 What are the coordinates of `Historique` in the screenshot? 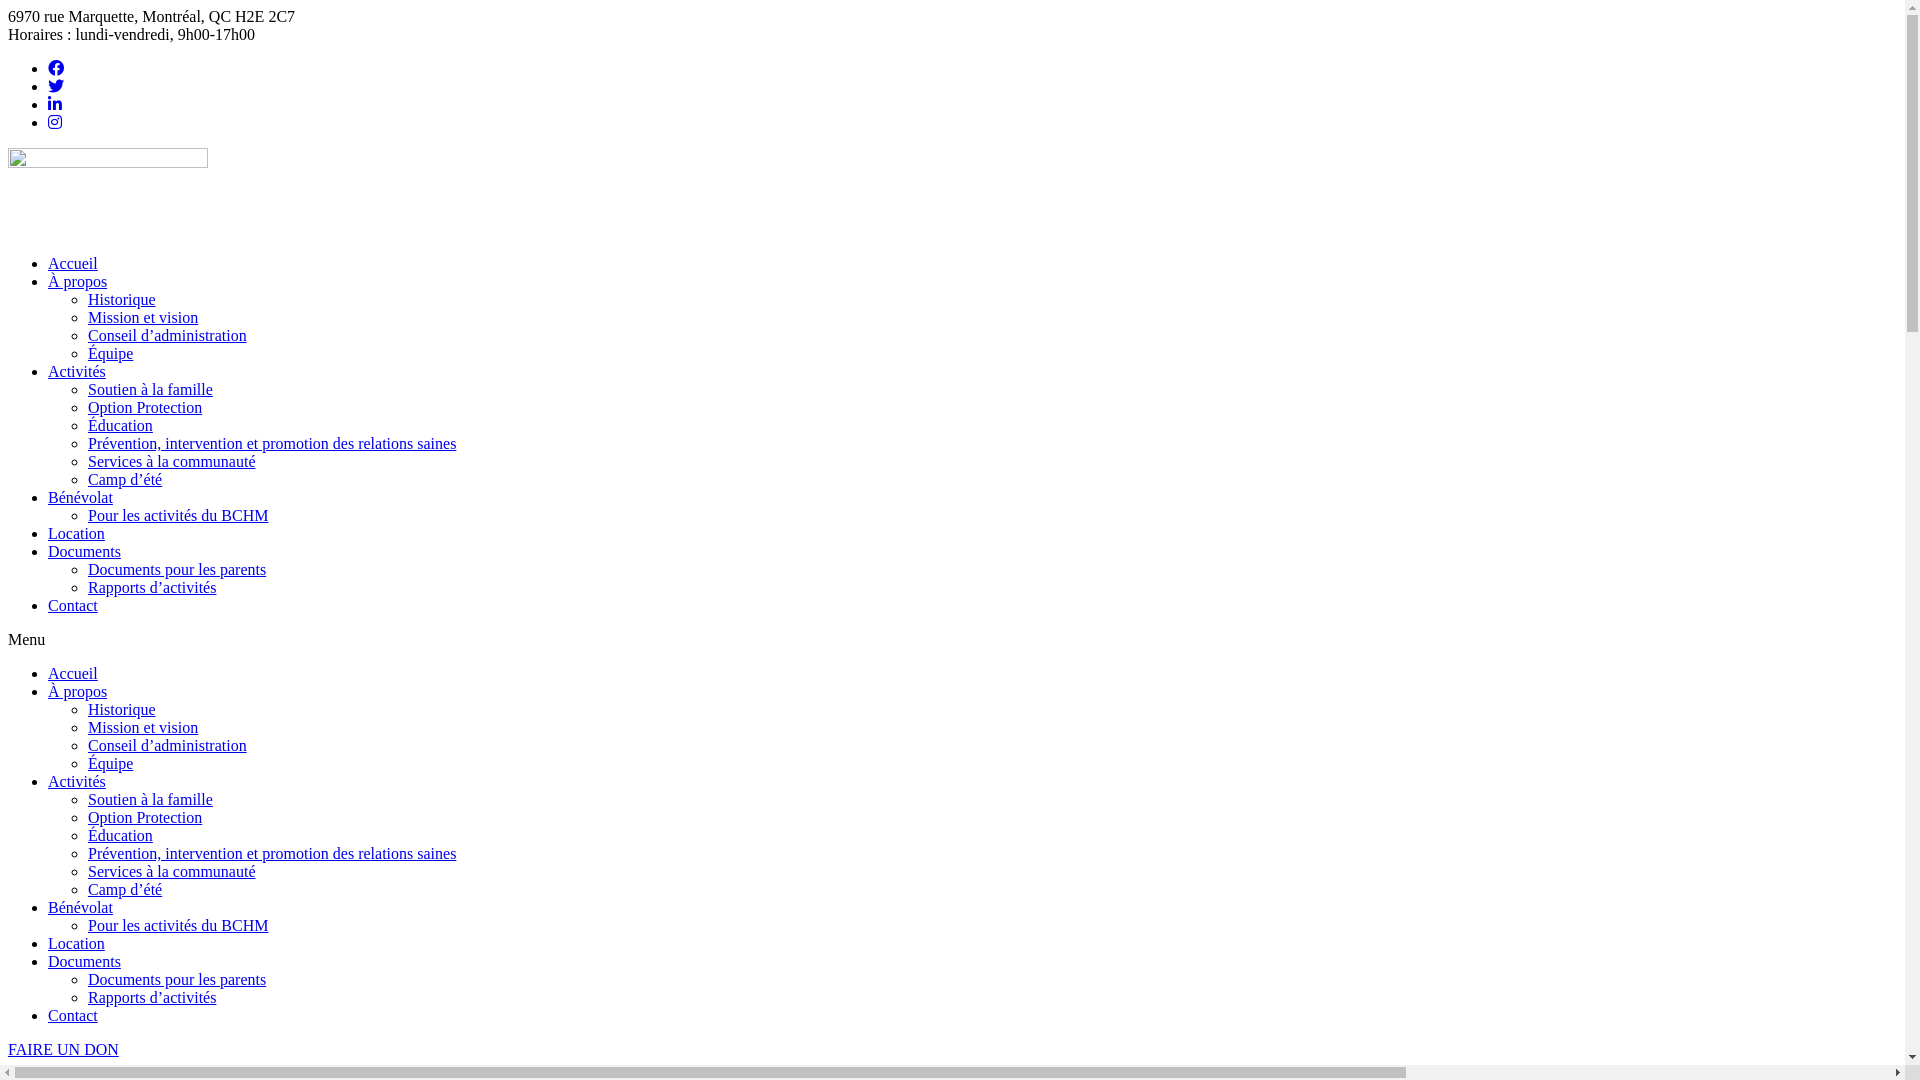 It's located at (122, 300).